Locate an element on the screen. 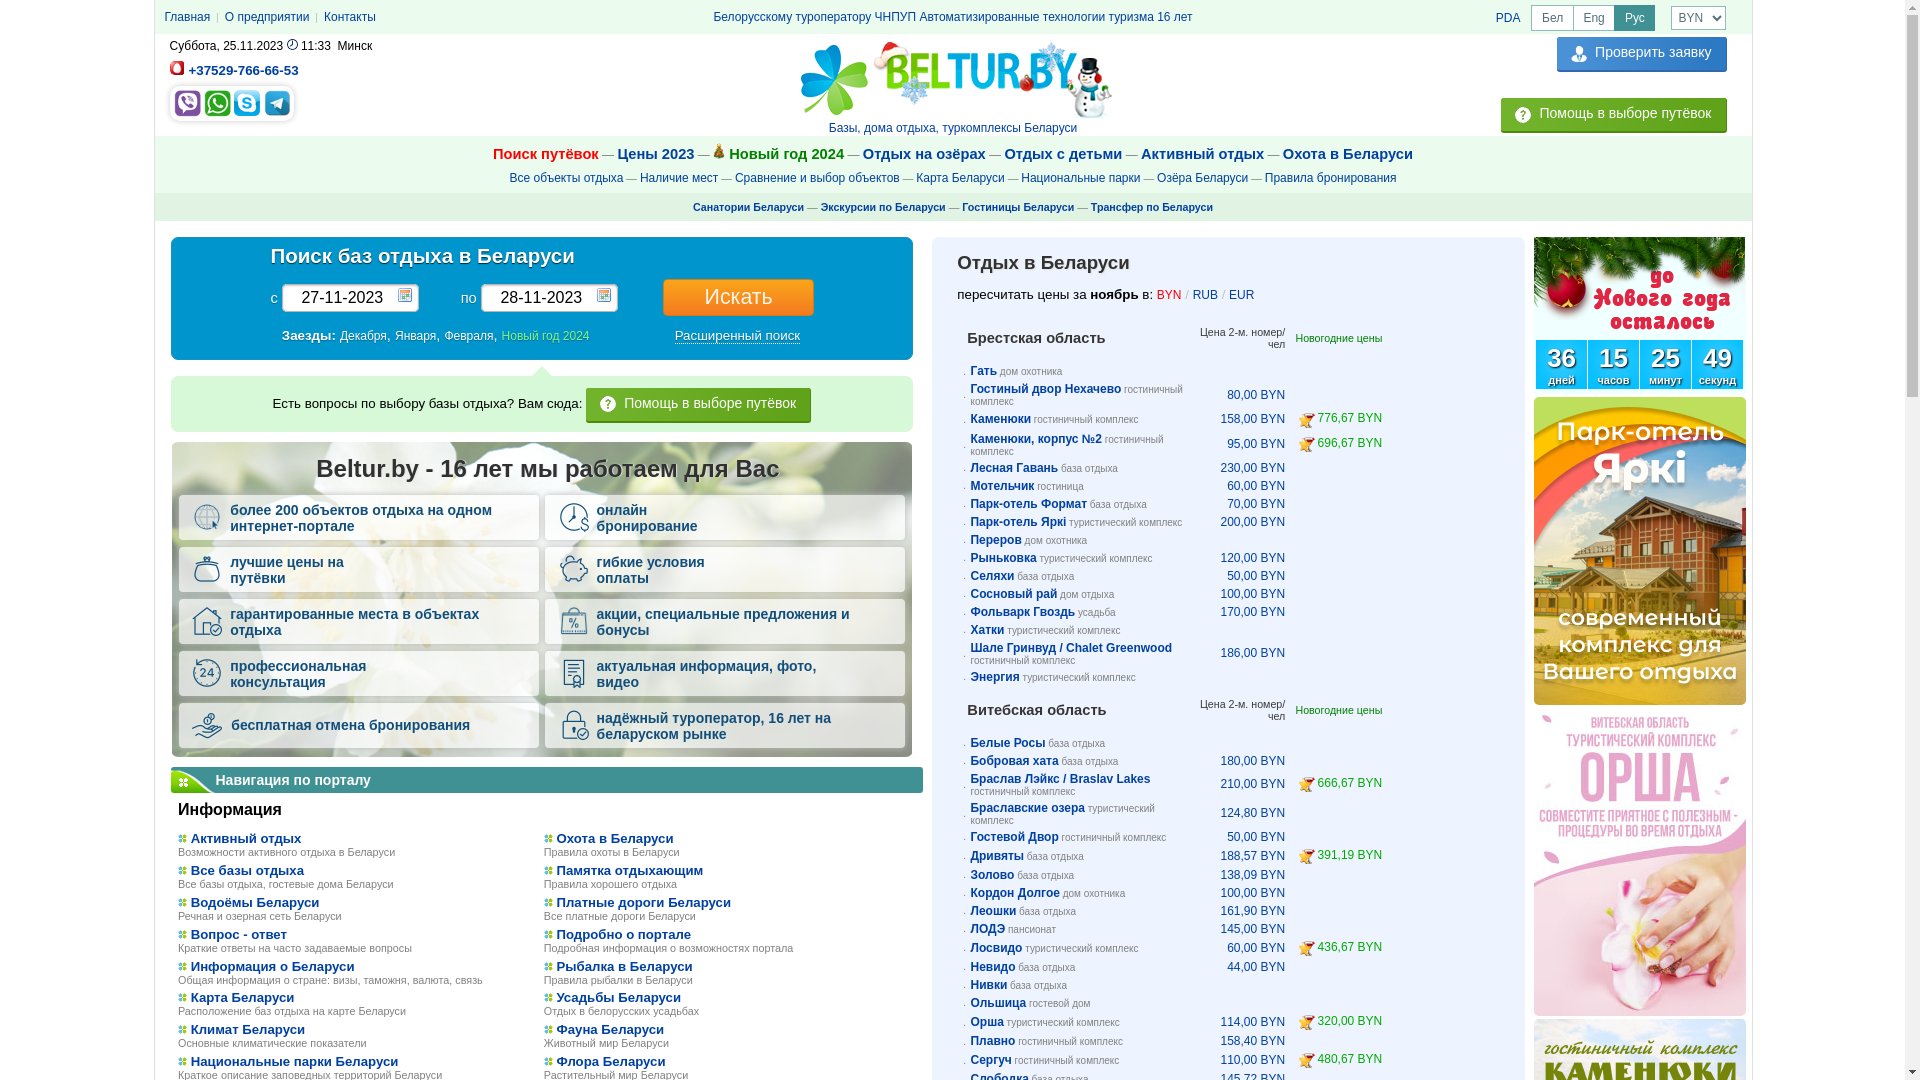  100,00 BYN is located at coordinates (1252, 893).